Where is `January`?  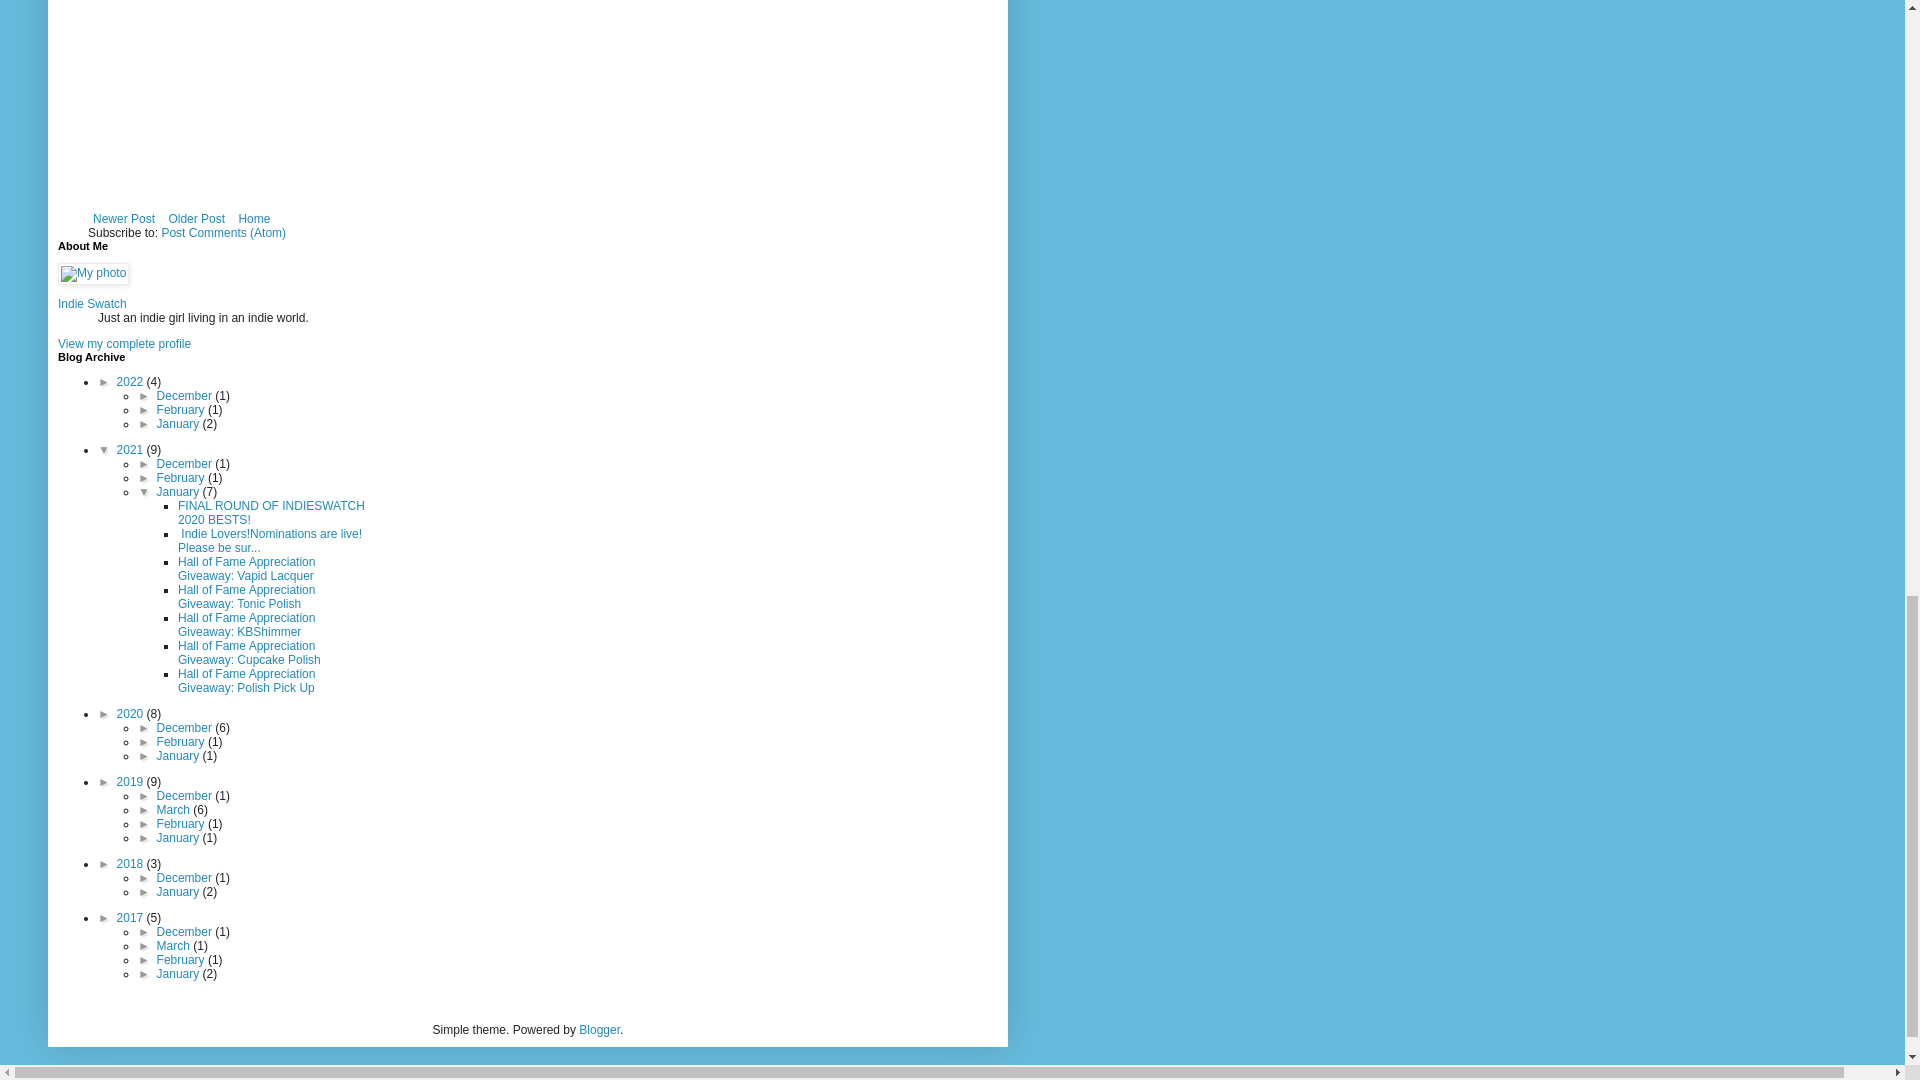 January is located at coordinates (180, 423).